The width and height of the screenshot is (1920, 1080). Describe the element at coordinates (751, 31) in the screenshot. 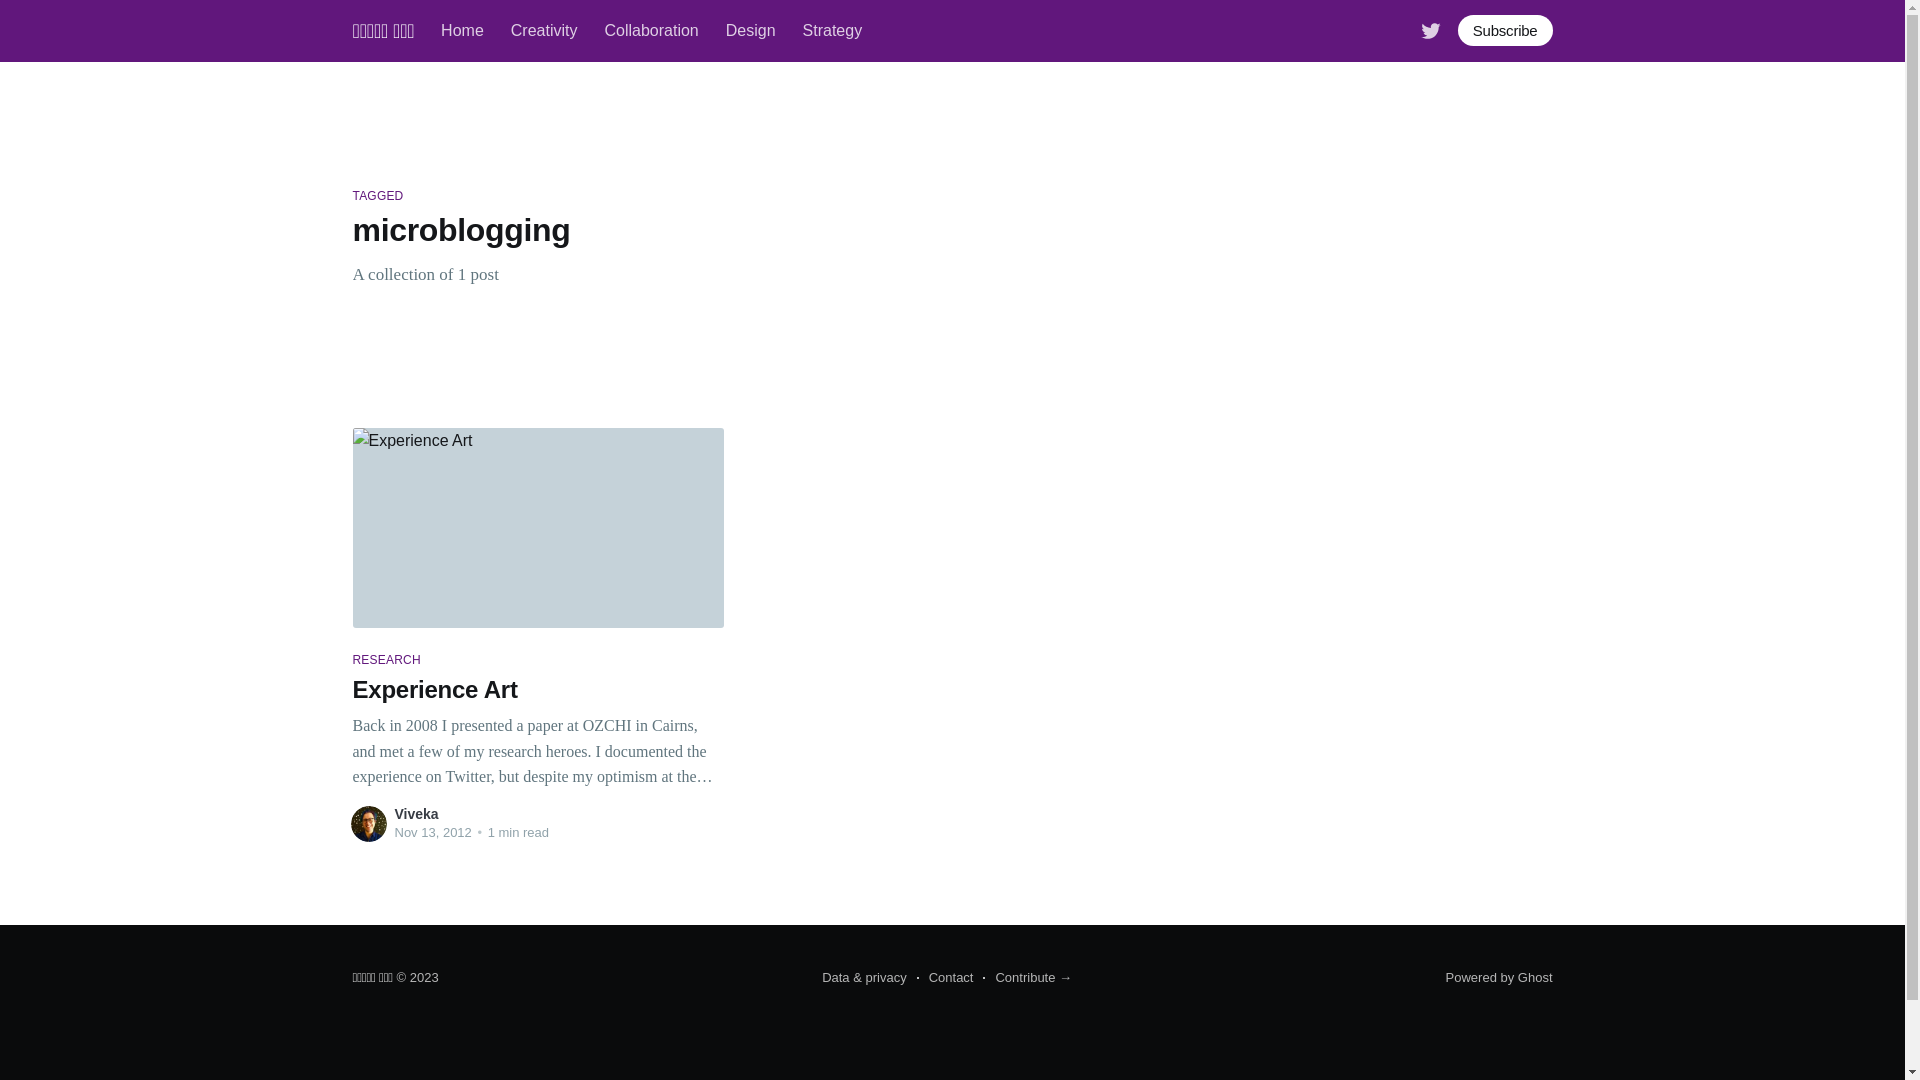

I see `Design` at that location.